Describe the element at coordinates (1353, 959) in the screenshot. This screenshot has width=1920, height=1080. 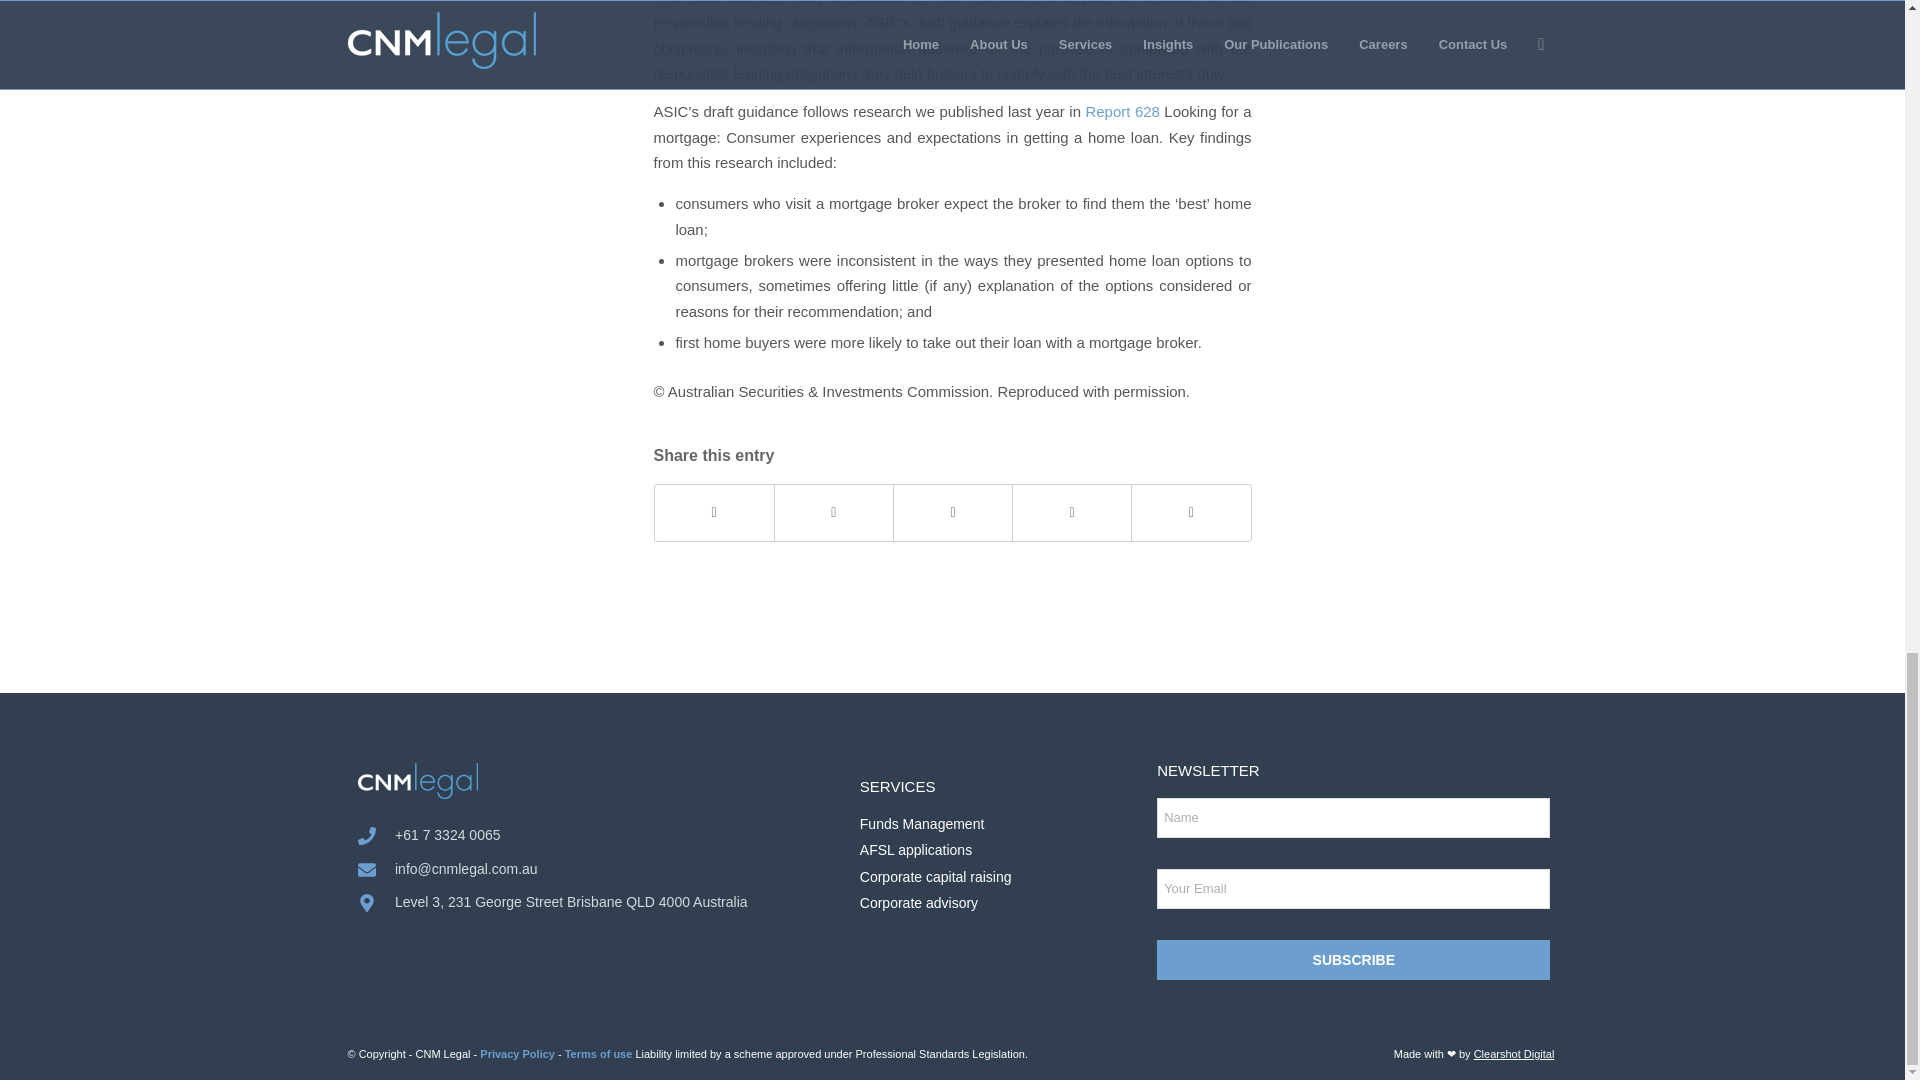
I see `SUBSCRIBE` at that location.